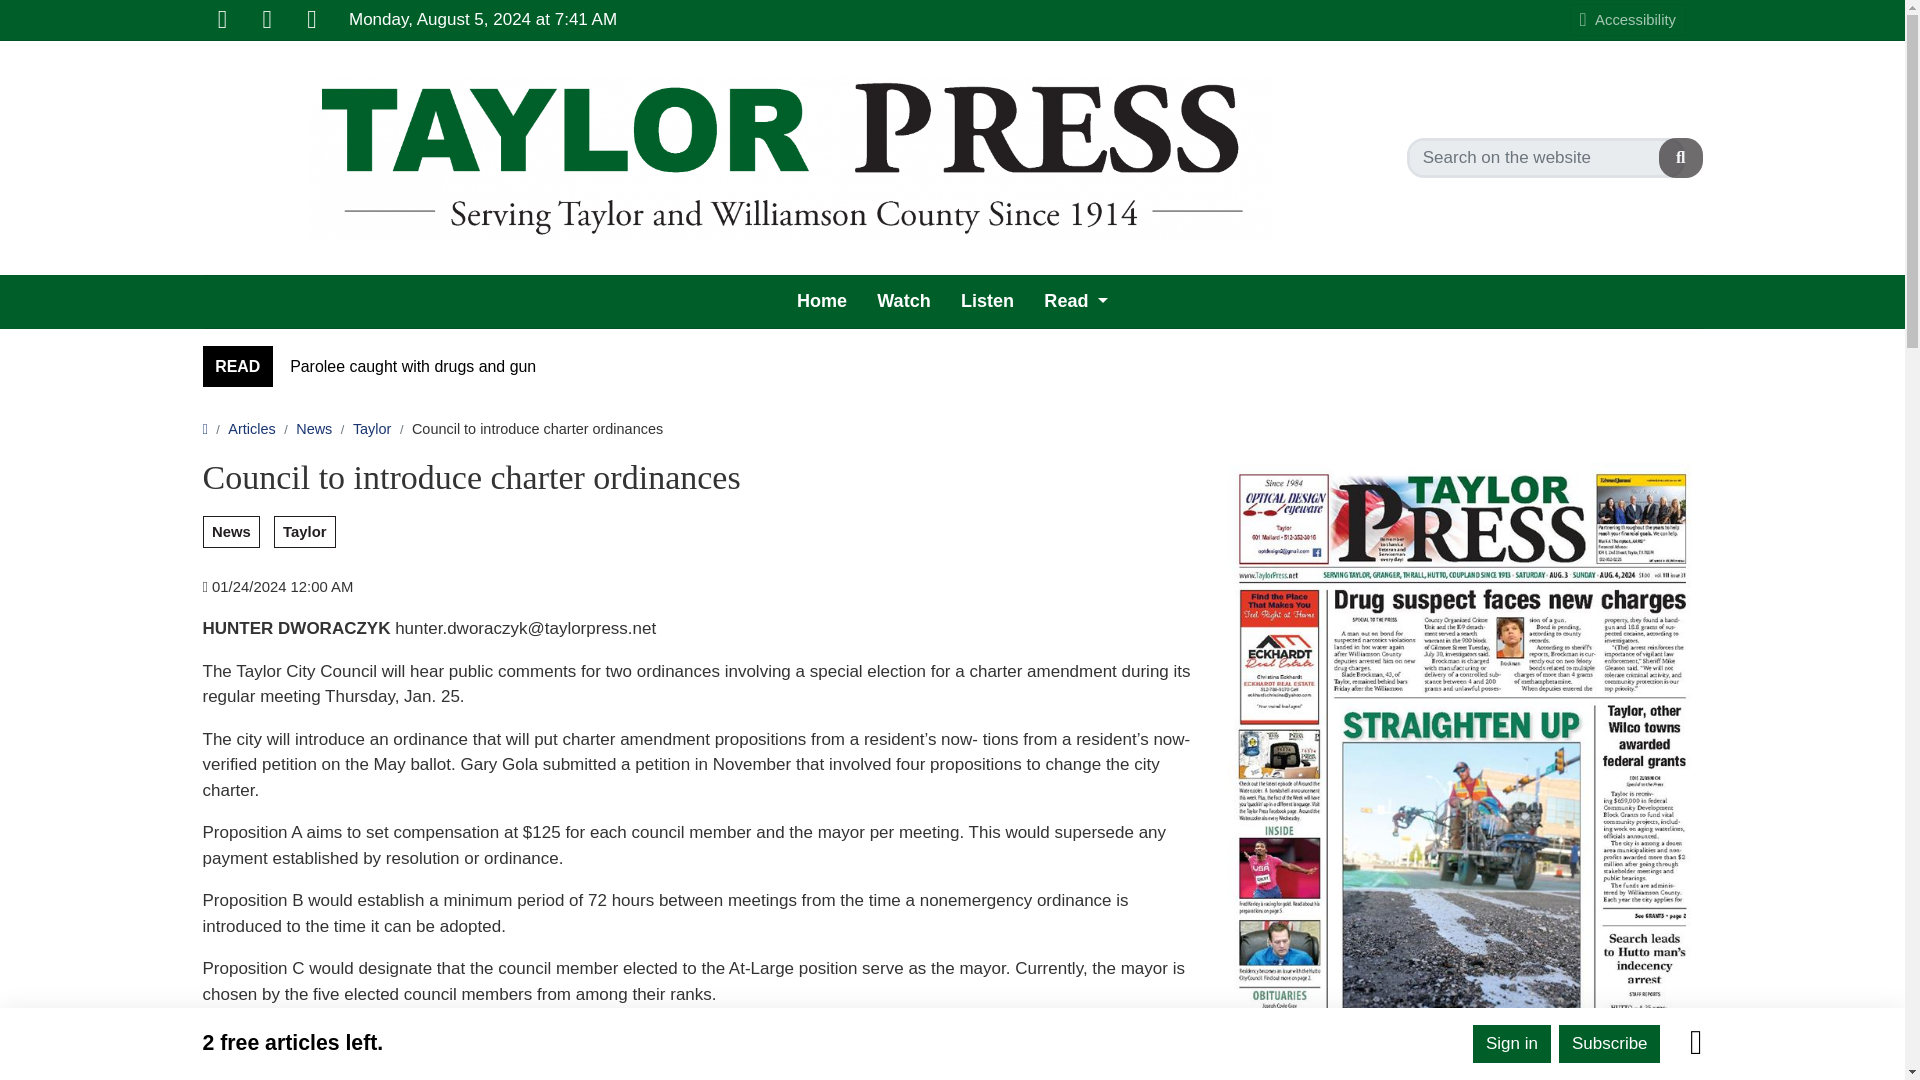 The image size is (1920, 1080). I want to click on Read, so click(1076, 302).